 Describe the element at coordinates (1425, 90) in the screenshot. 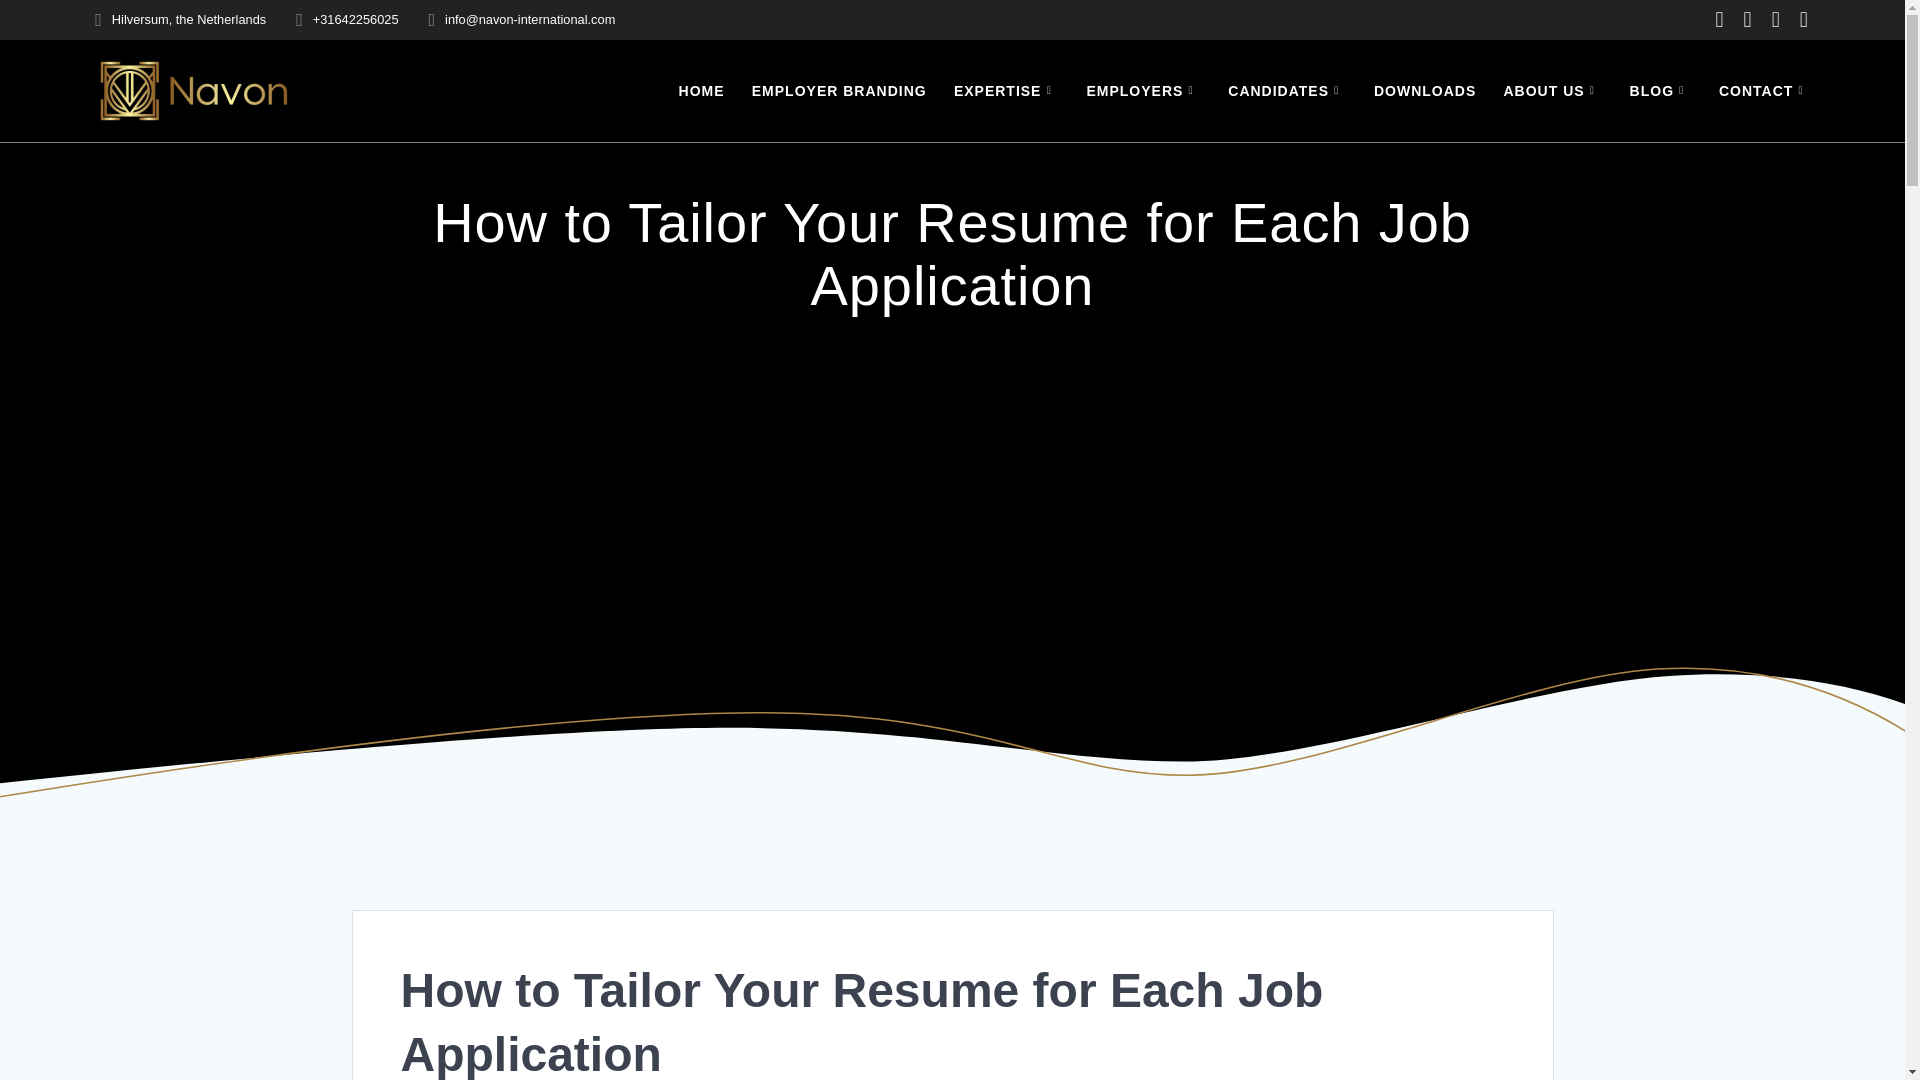

I see `DOWNLOADS` at that location.